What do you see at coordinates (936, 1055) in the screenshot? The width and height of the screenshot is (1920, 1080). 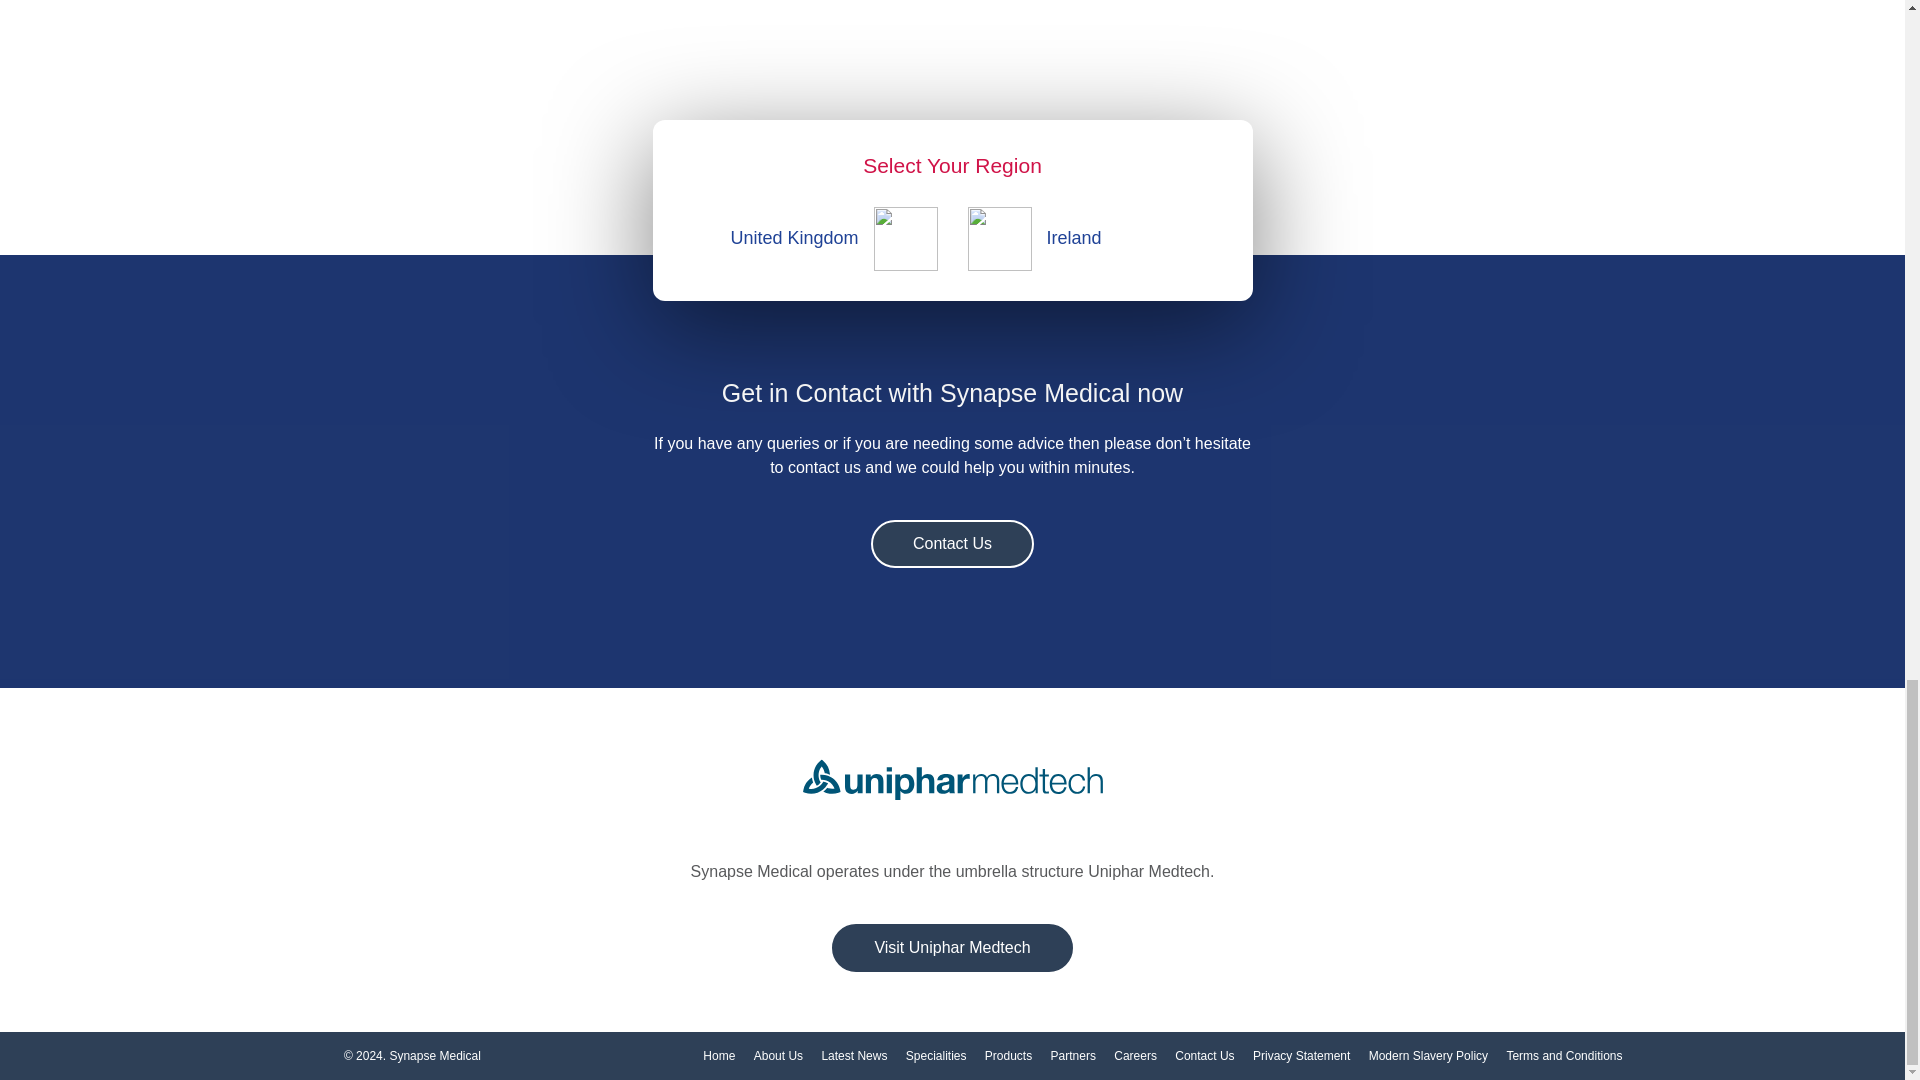 I see `Specialities` at bounding box center [936, 1055].